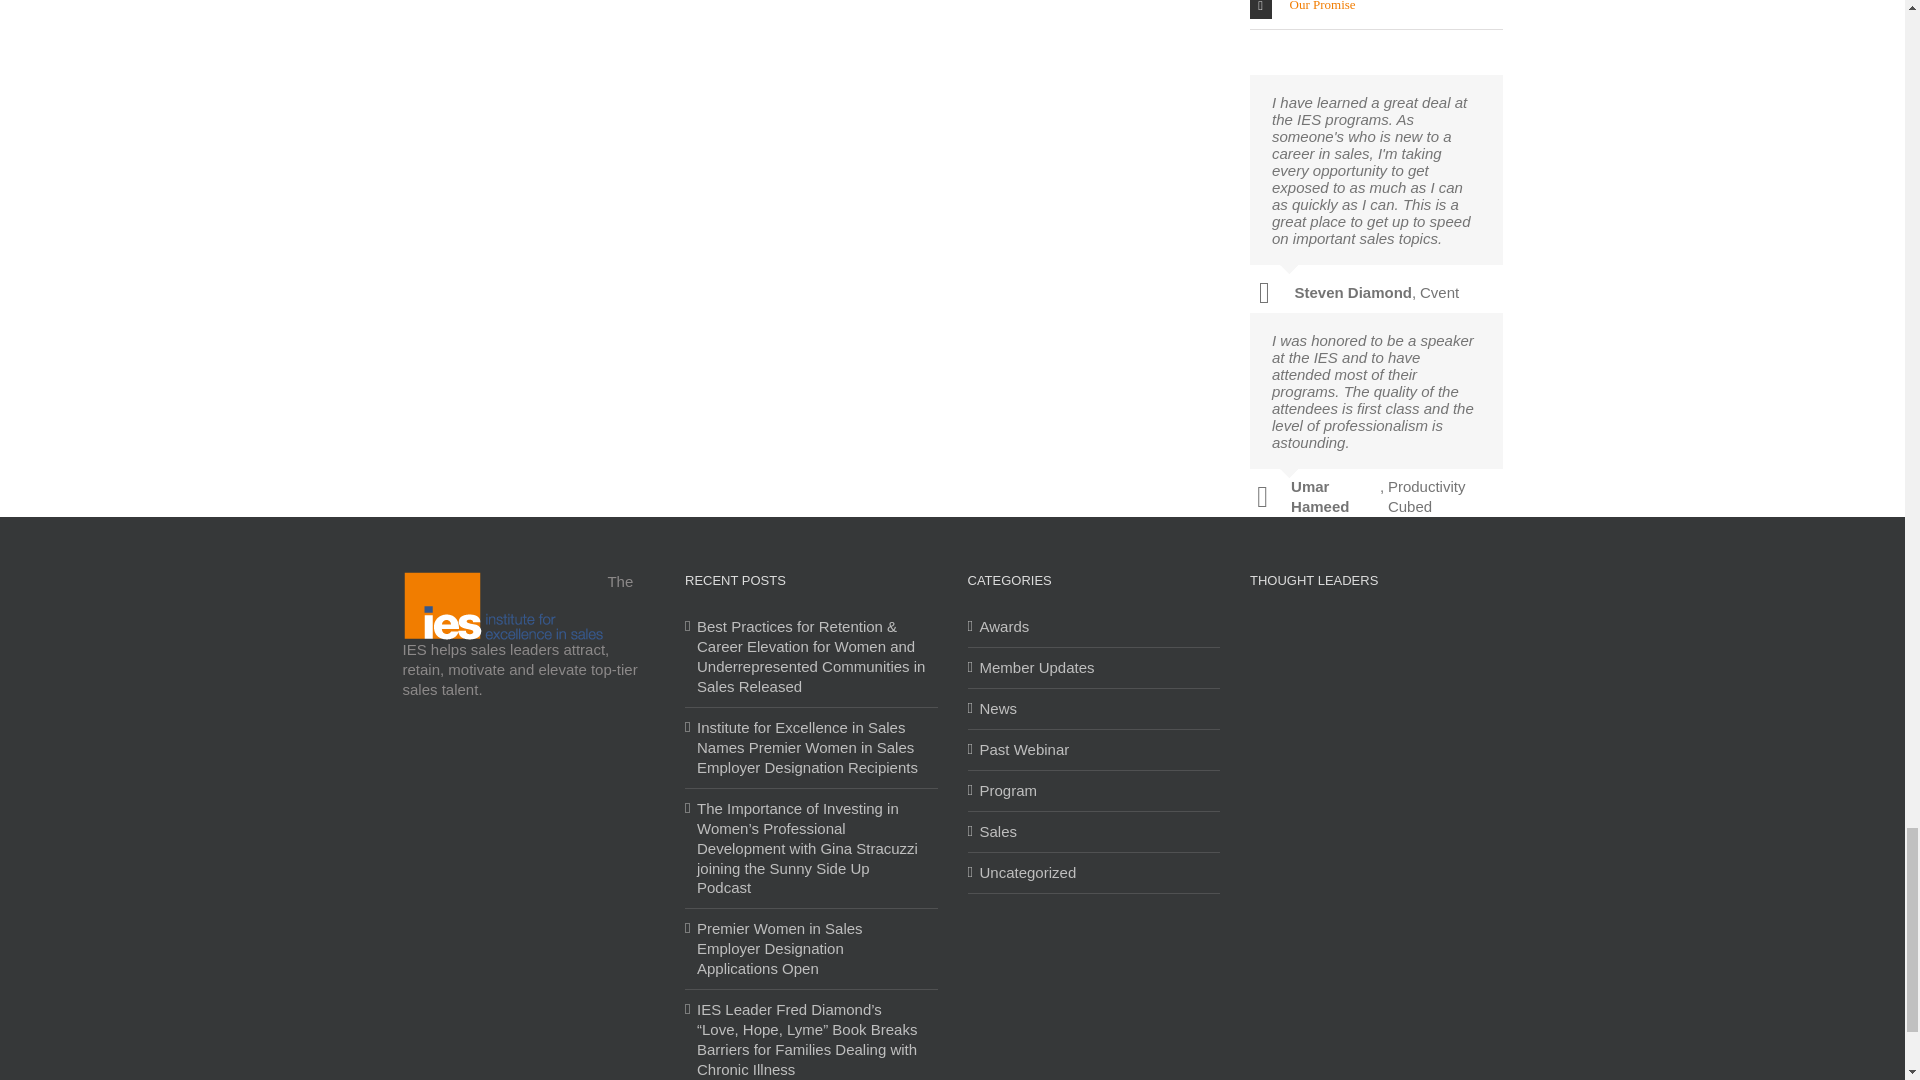  Describe the element at coordinates (1408, 648) in the screenshot. I see `Alyssa Merwin Henderson` at that location.